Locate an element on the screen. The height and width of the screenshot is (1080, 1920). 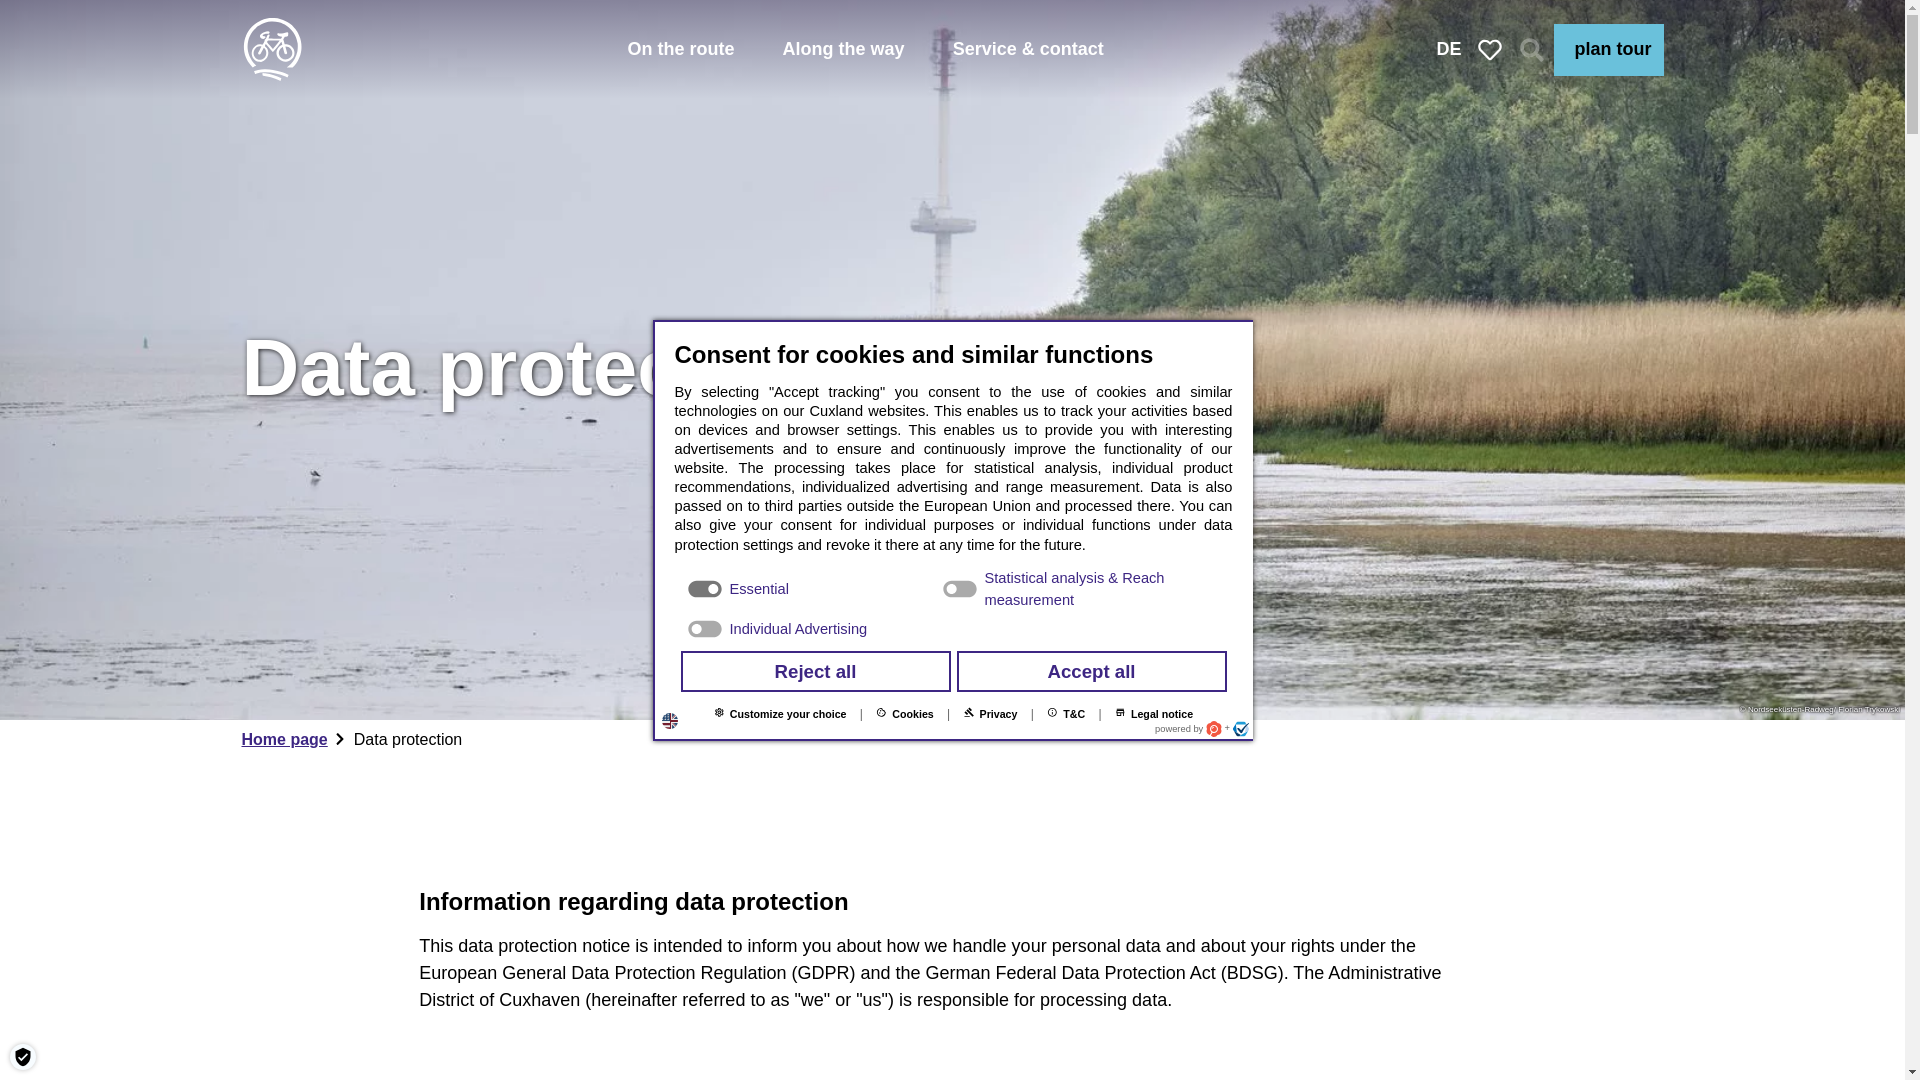
Customize your choice is located at coordinates (780, 713).